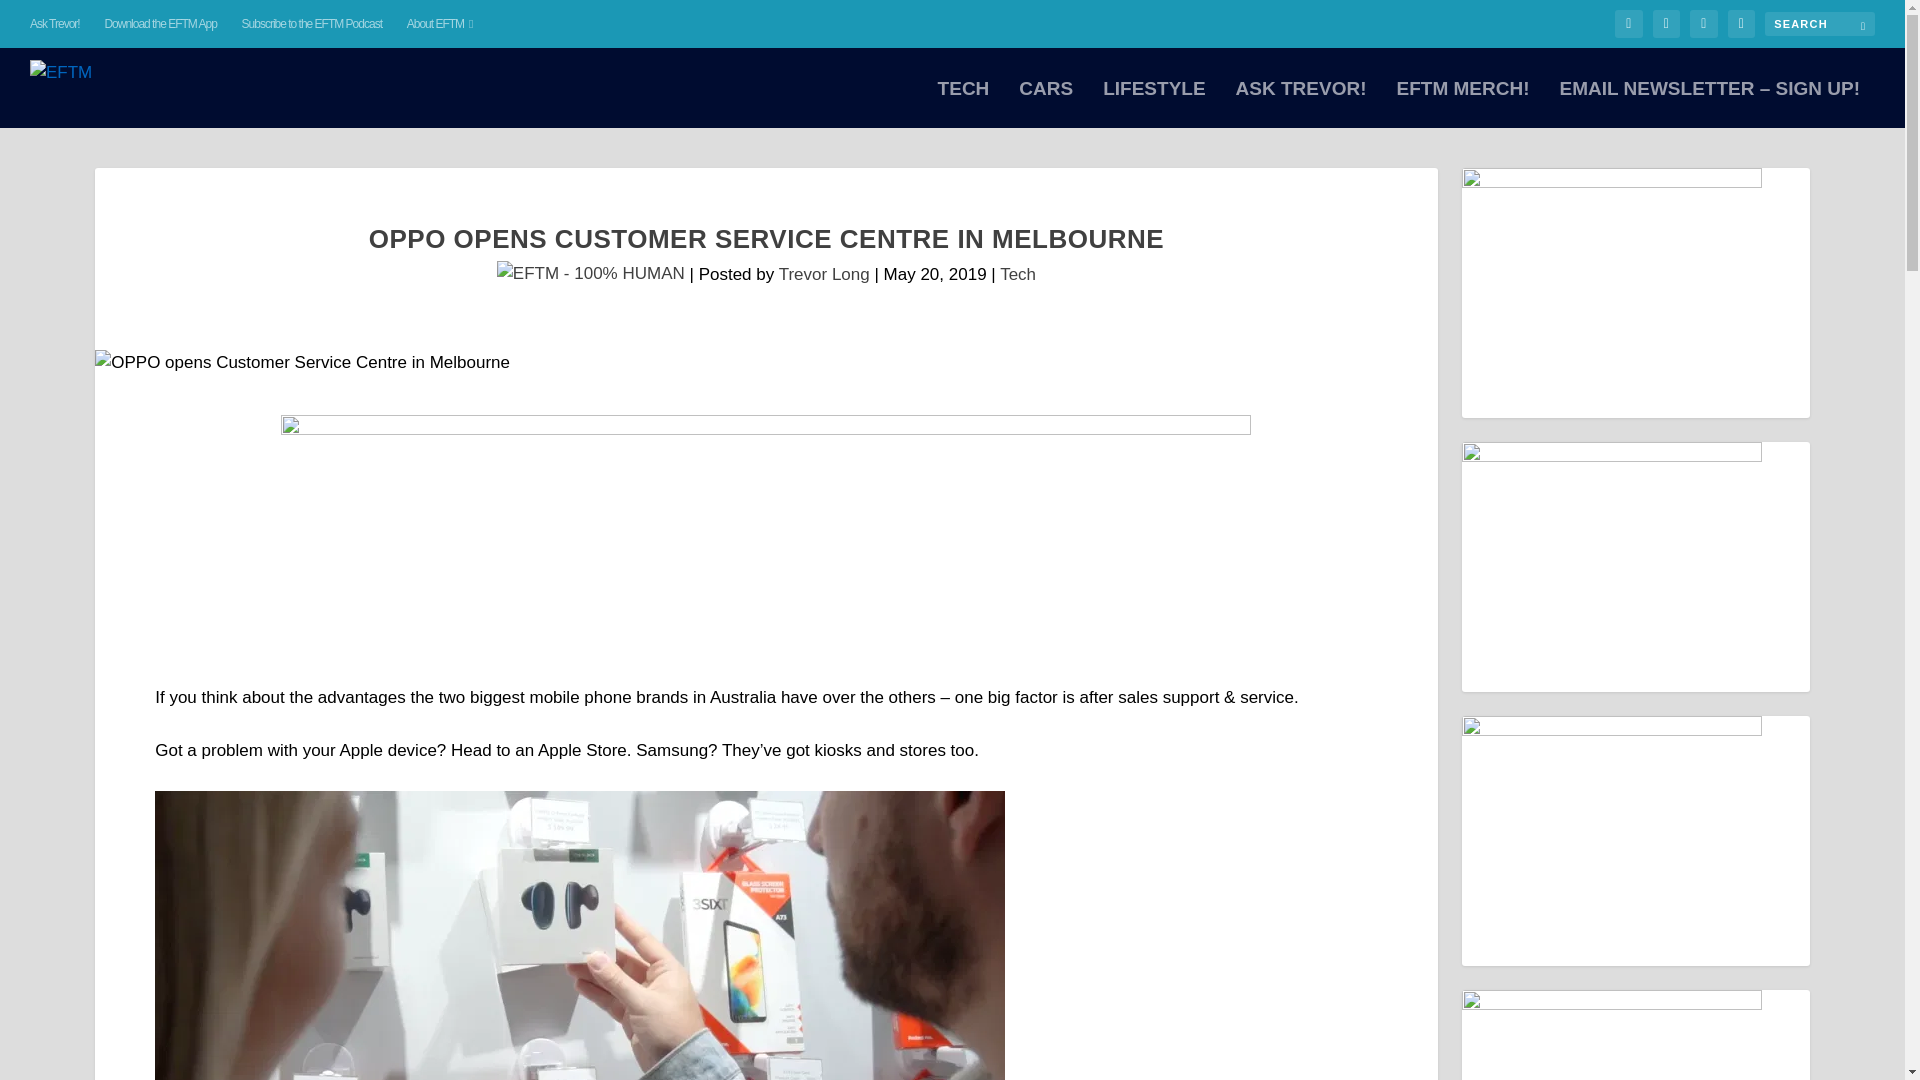 Image resolution: width=1920 pixels, height=1080 pixels. Describe the element at coordinates (1820, 23) in the screenshot. I see `Search for:` at that location.